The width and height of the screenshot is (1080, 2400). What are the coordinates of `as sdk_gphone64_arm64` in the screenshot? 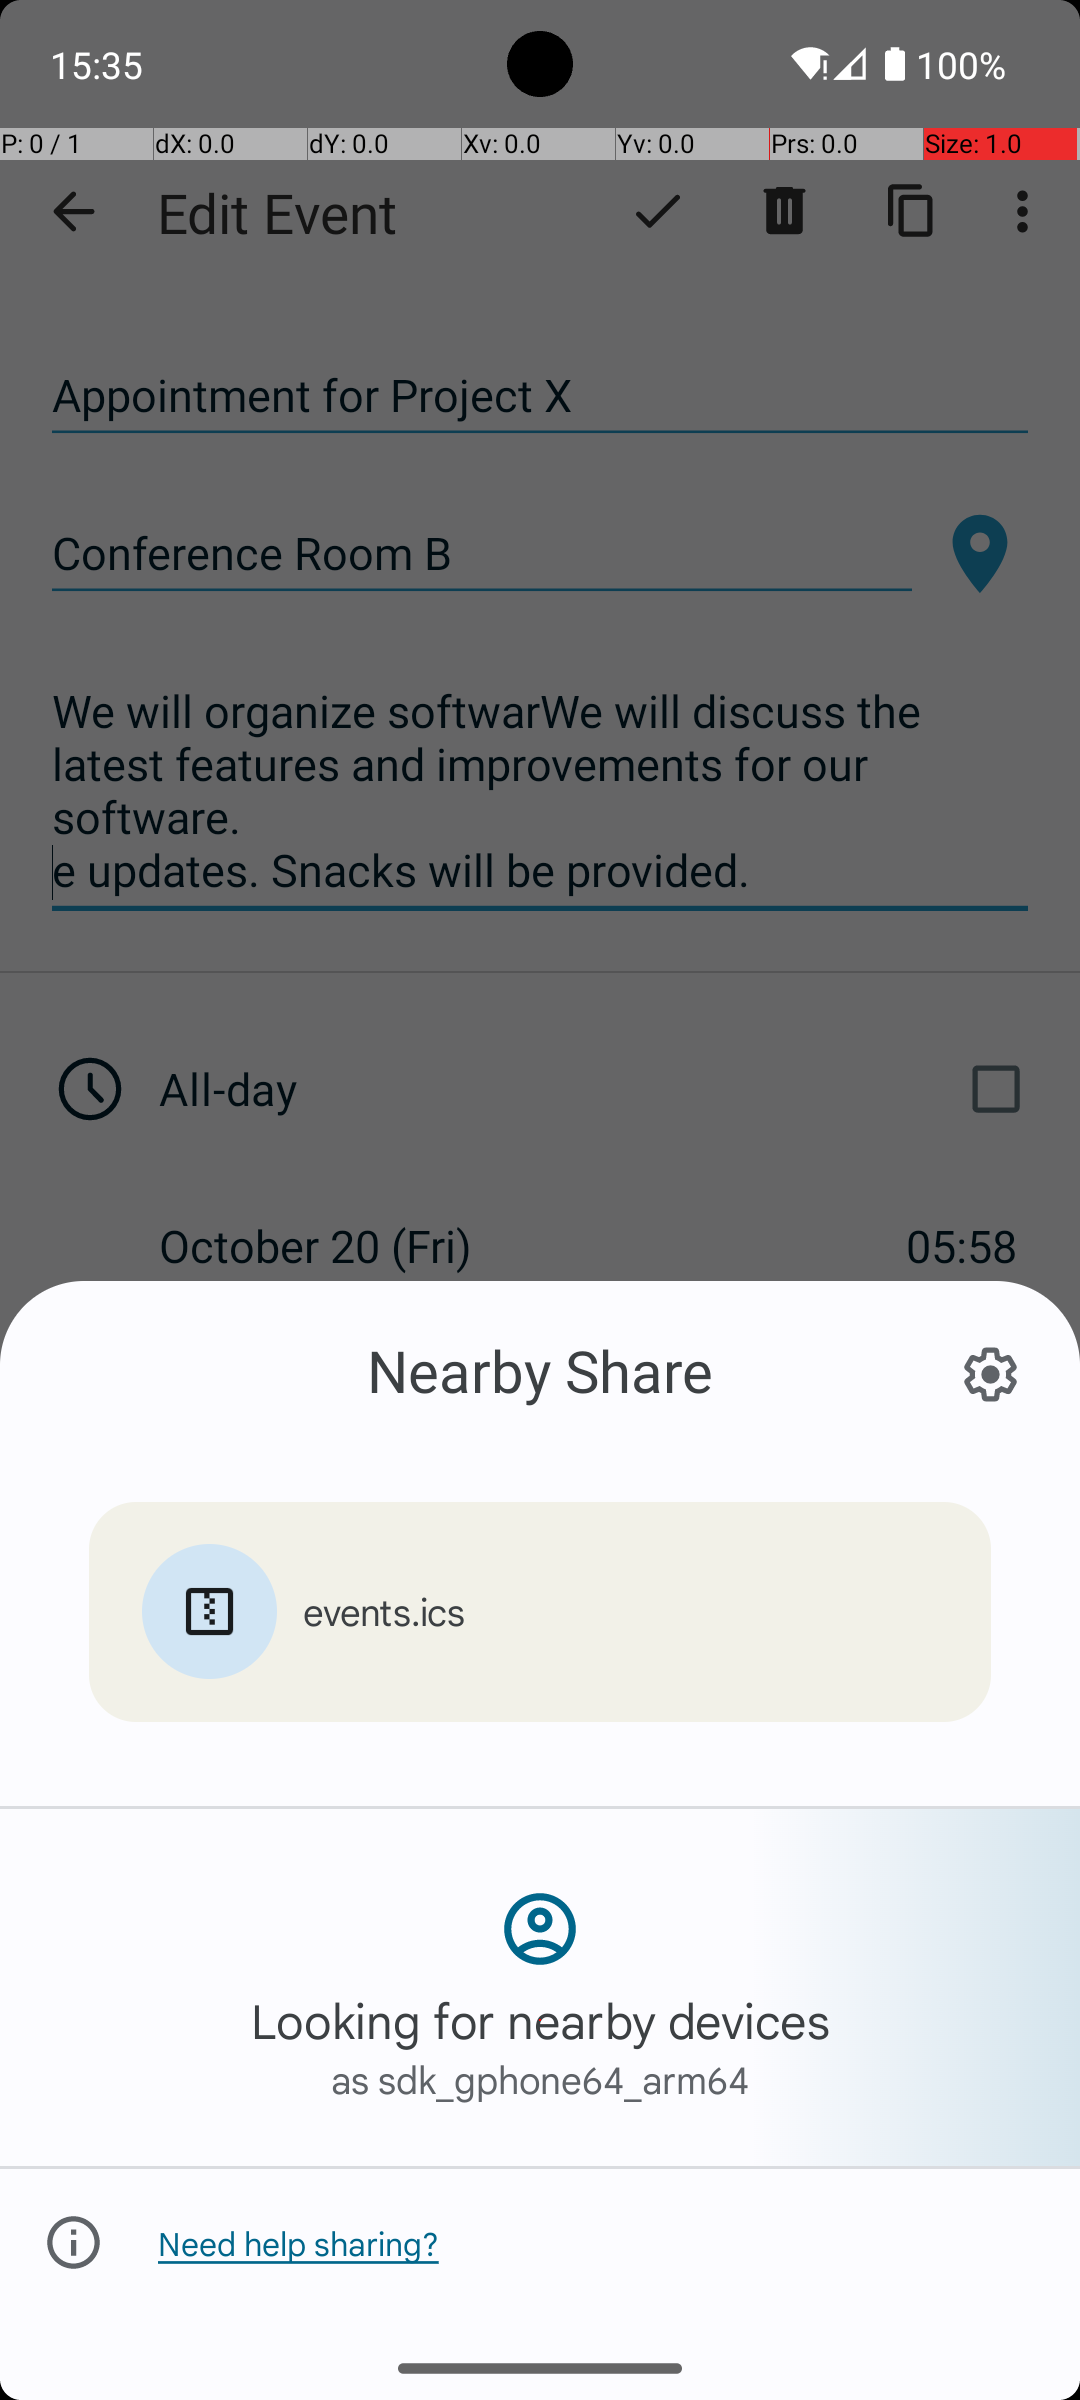 It's located at (540, 2079).